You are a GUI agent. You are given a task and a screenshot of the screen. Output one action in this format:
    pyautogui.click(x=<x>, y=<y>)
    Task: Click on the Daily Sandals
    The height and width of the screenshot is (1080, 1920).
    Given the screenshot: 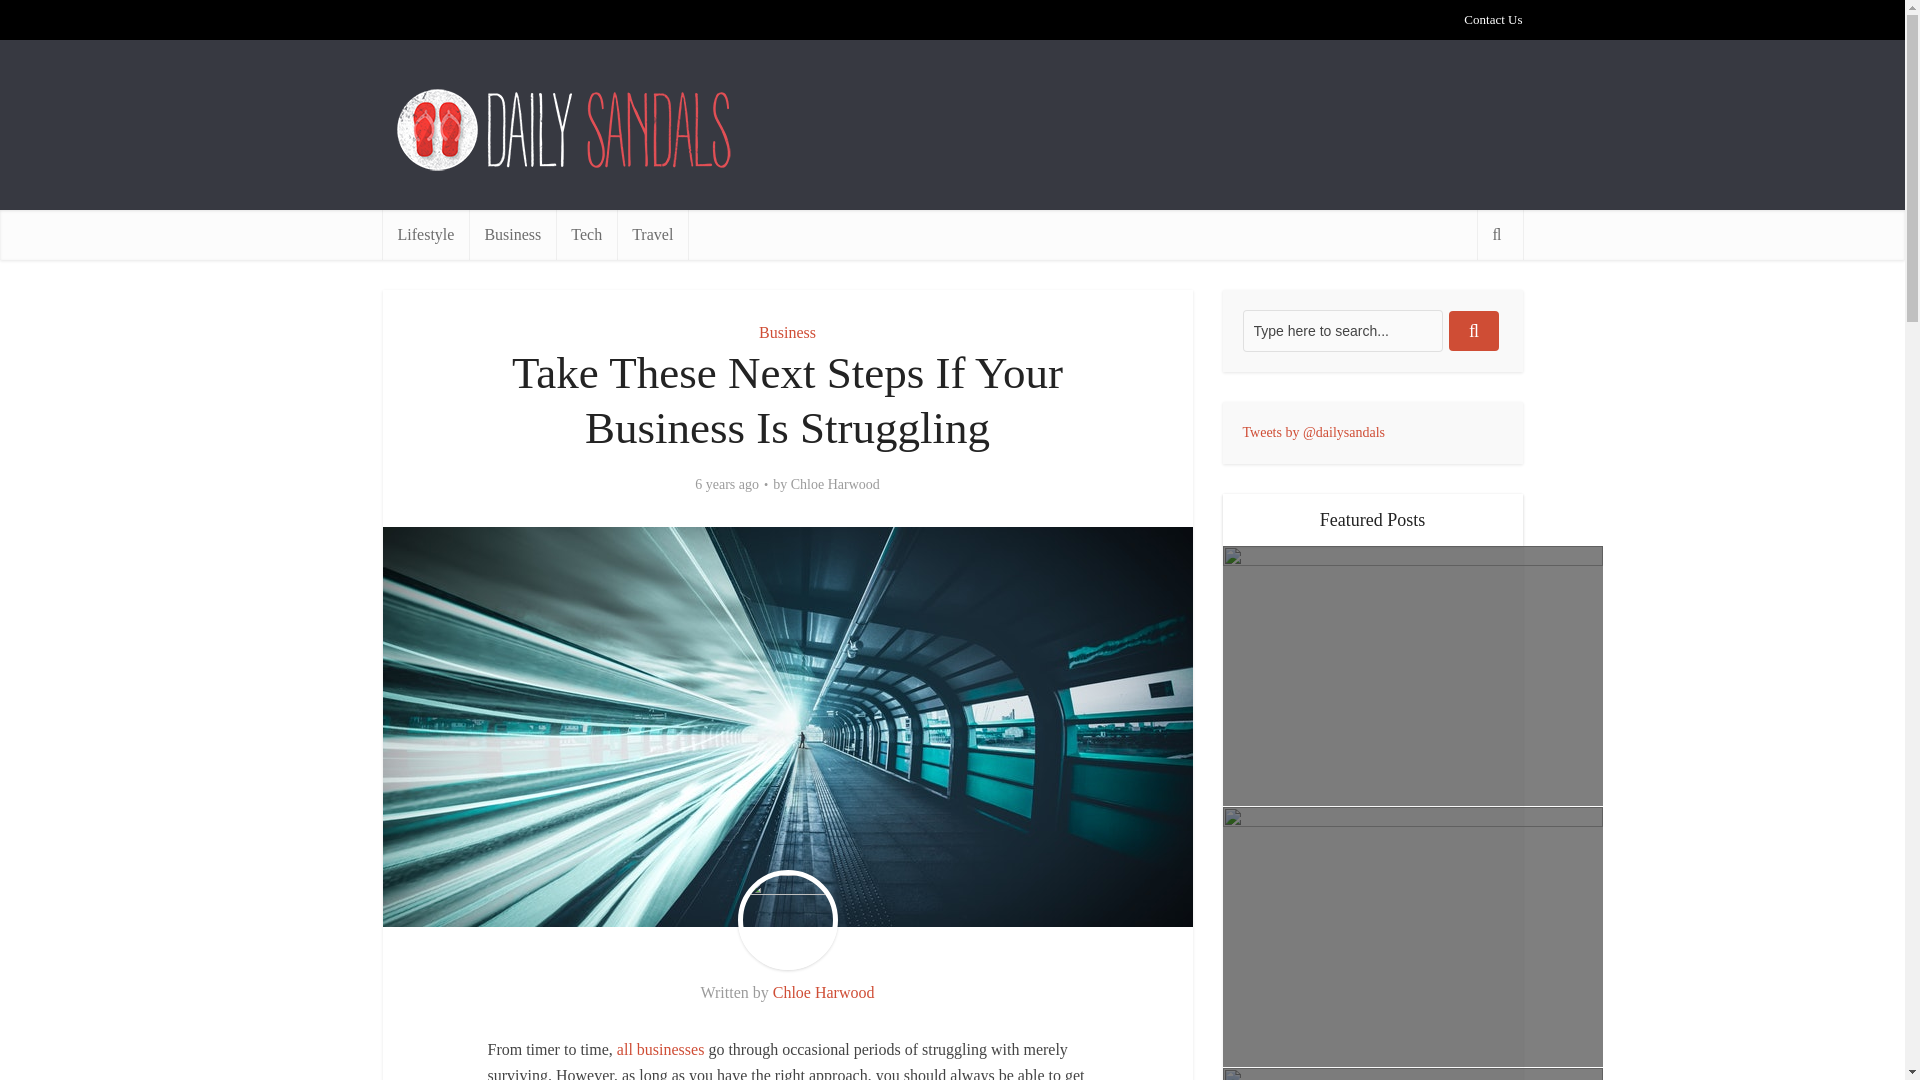 What is the action you would take?
    pyautogui.click(x=566, y=130)
    